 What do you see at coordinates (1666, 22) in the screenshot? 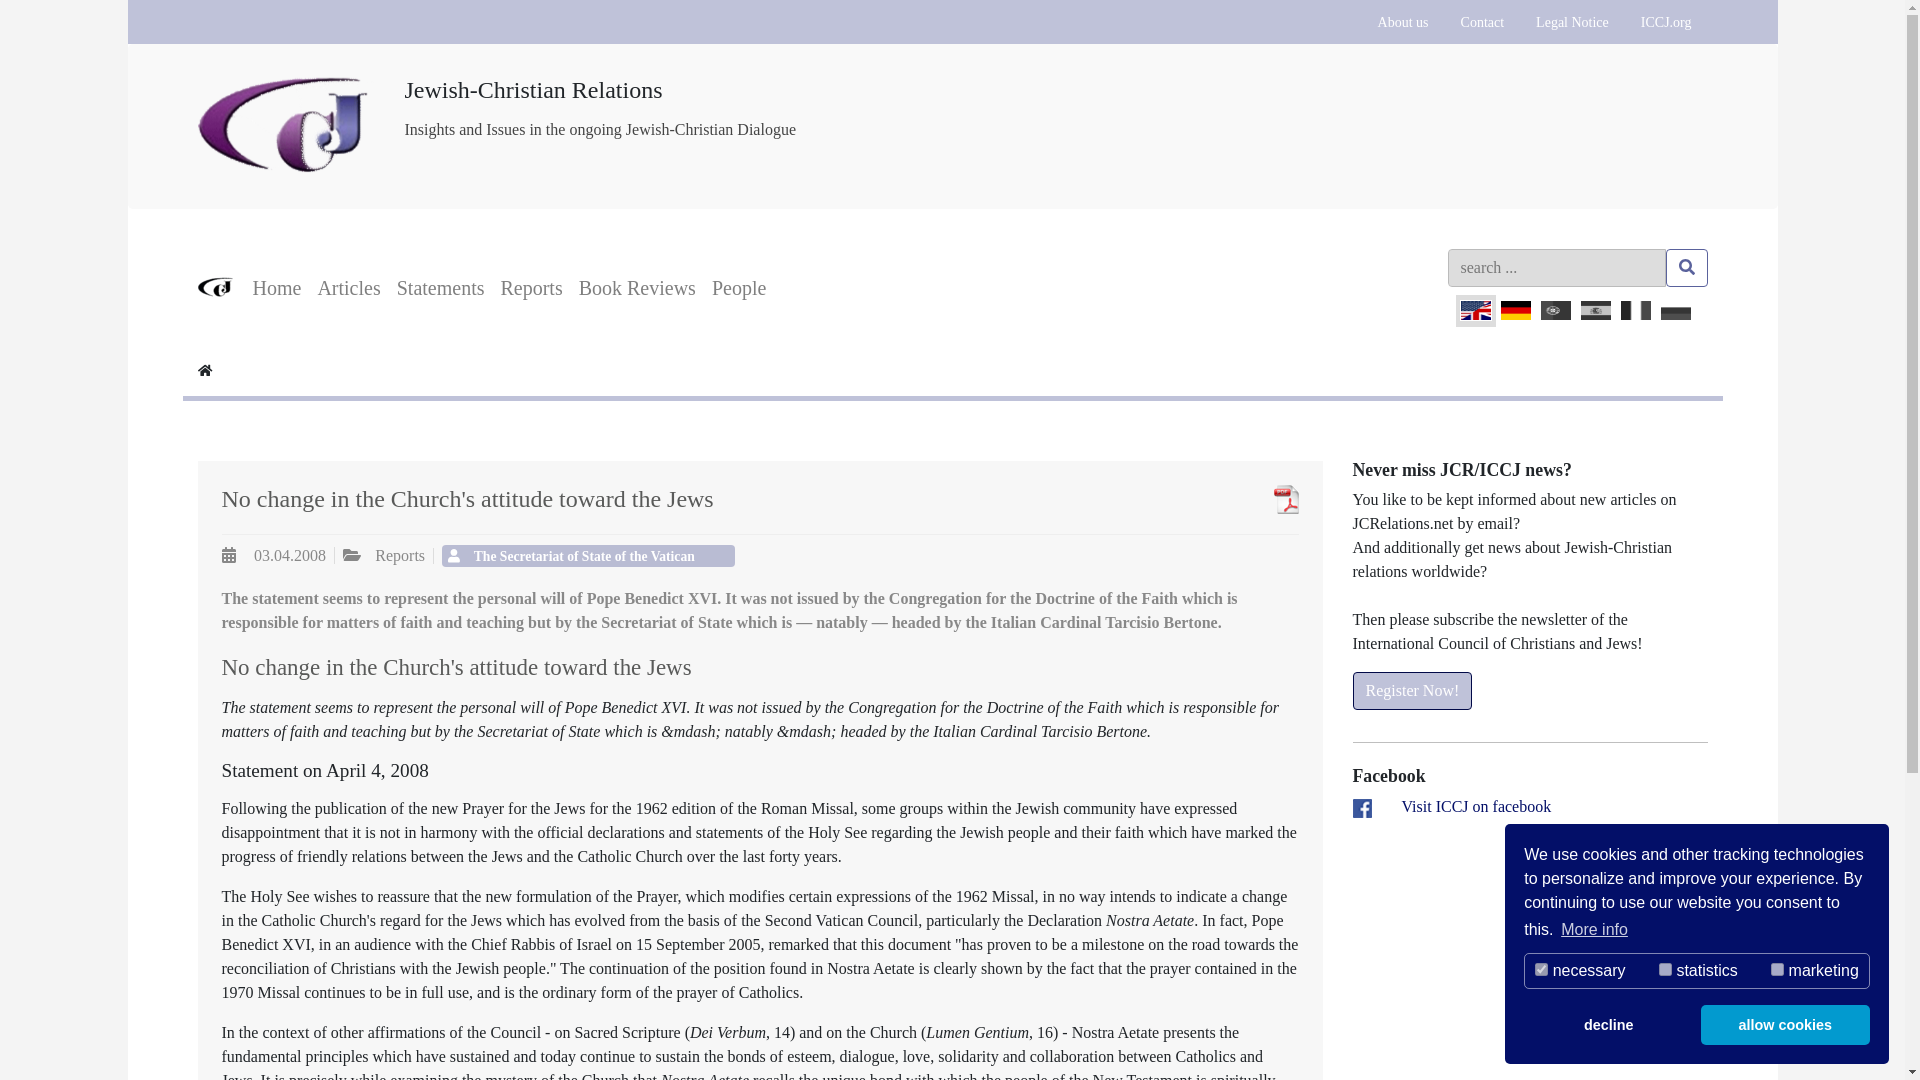
I see `ICCJ.org` at bounding box center [1666, 22].